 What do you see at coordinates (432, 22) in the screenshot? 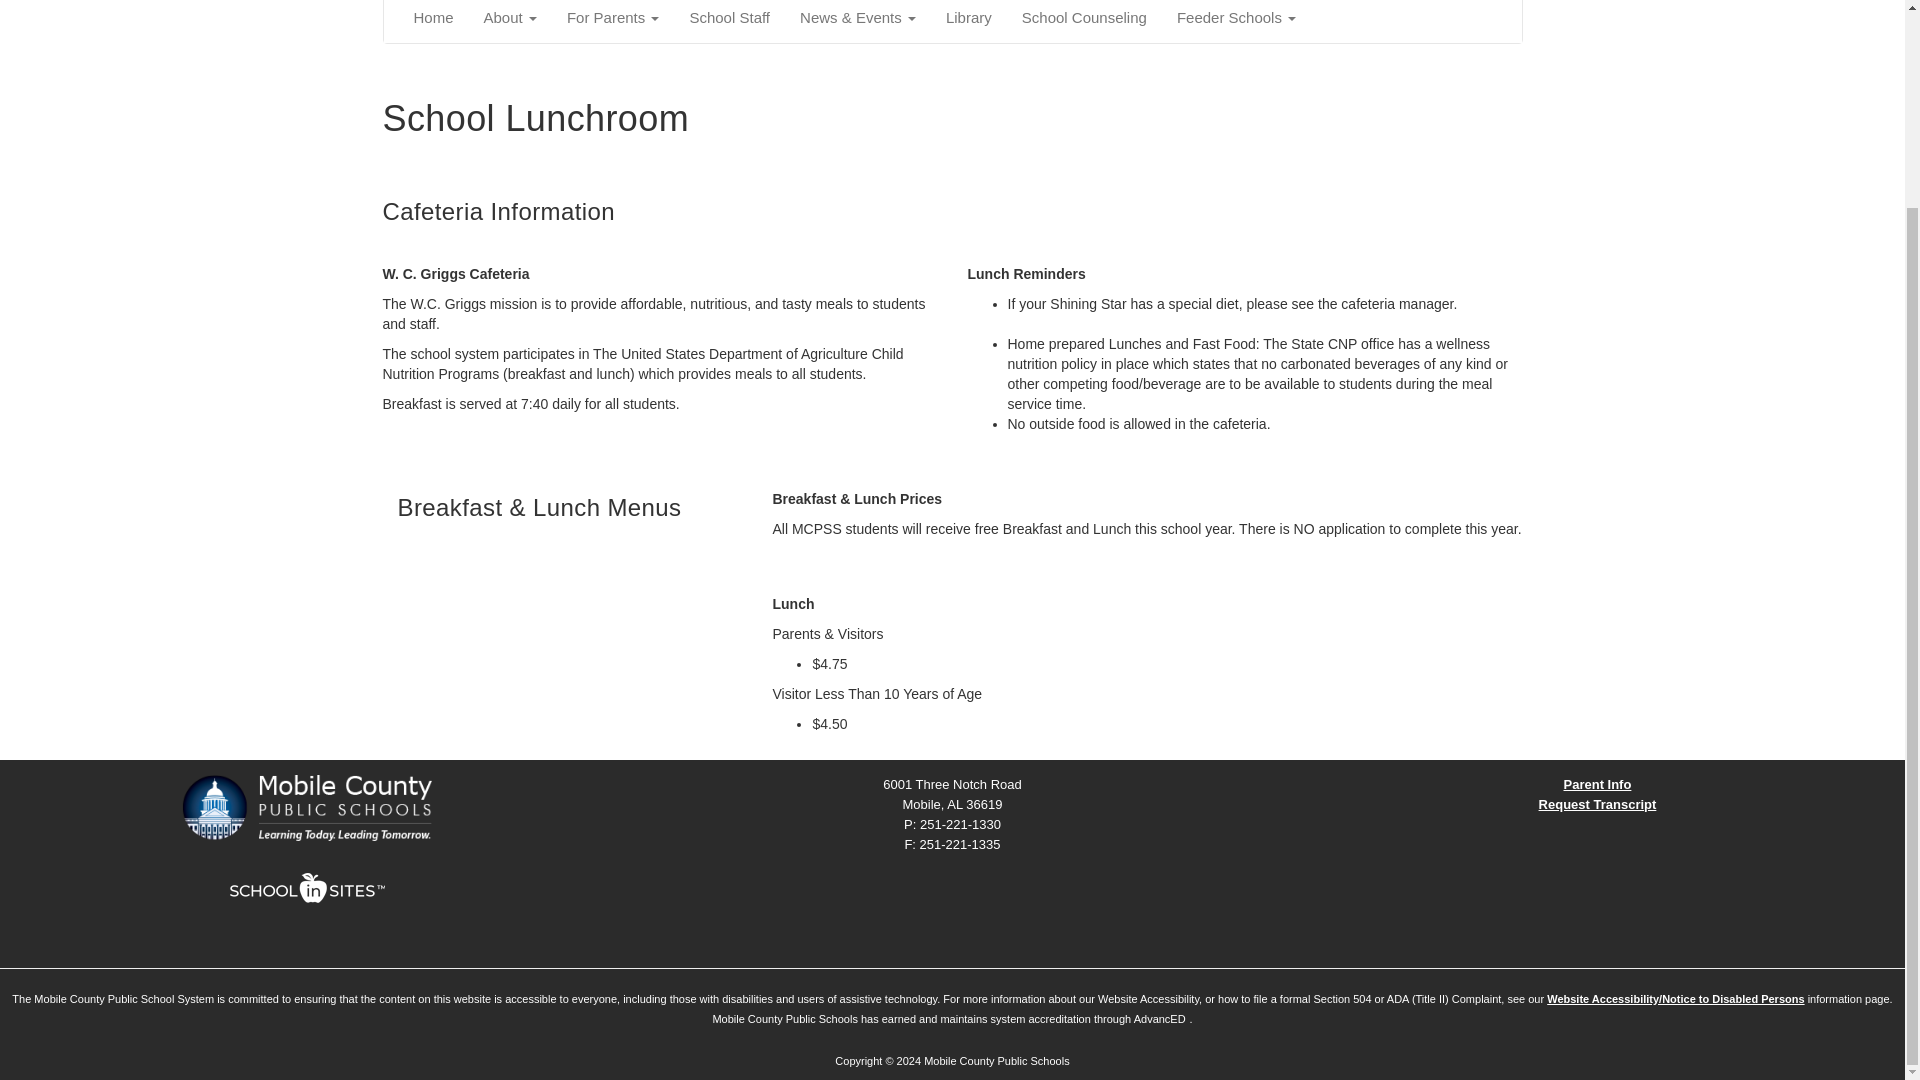
I see `Home` at bounding box center [432, 22].